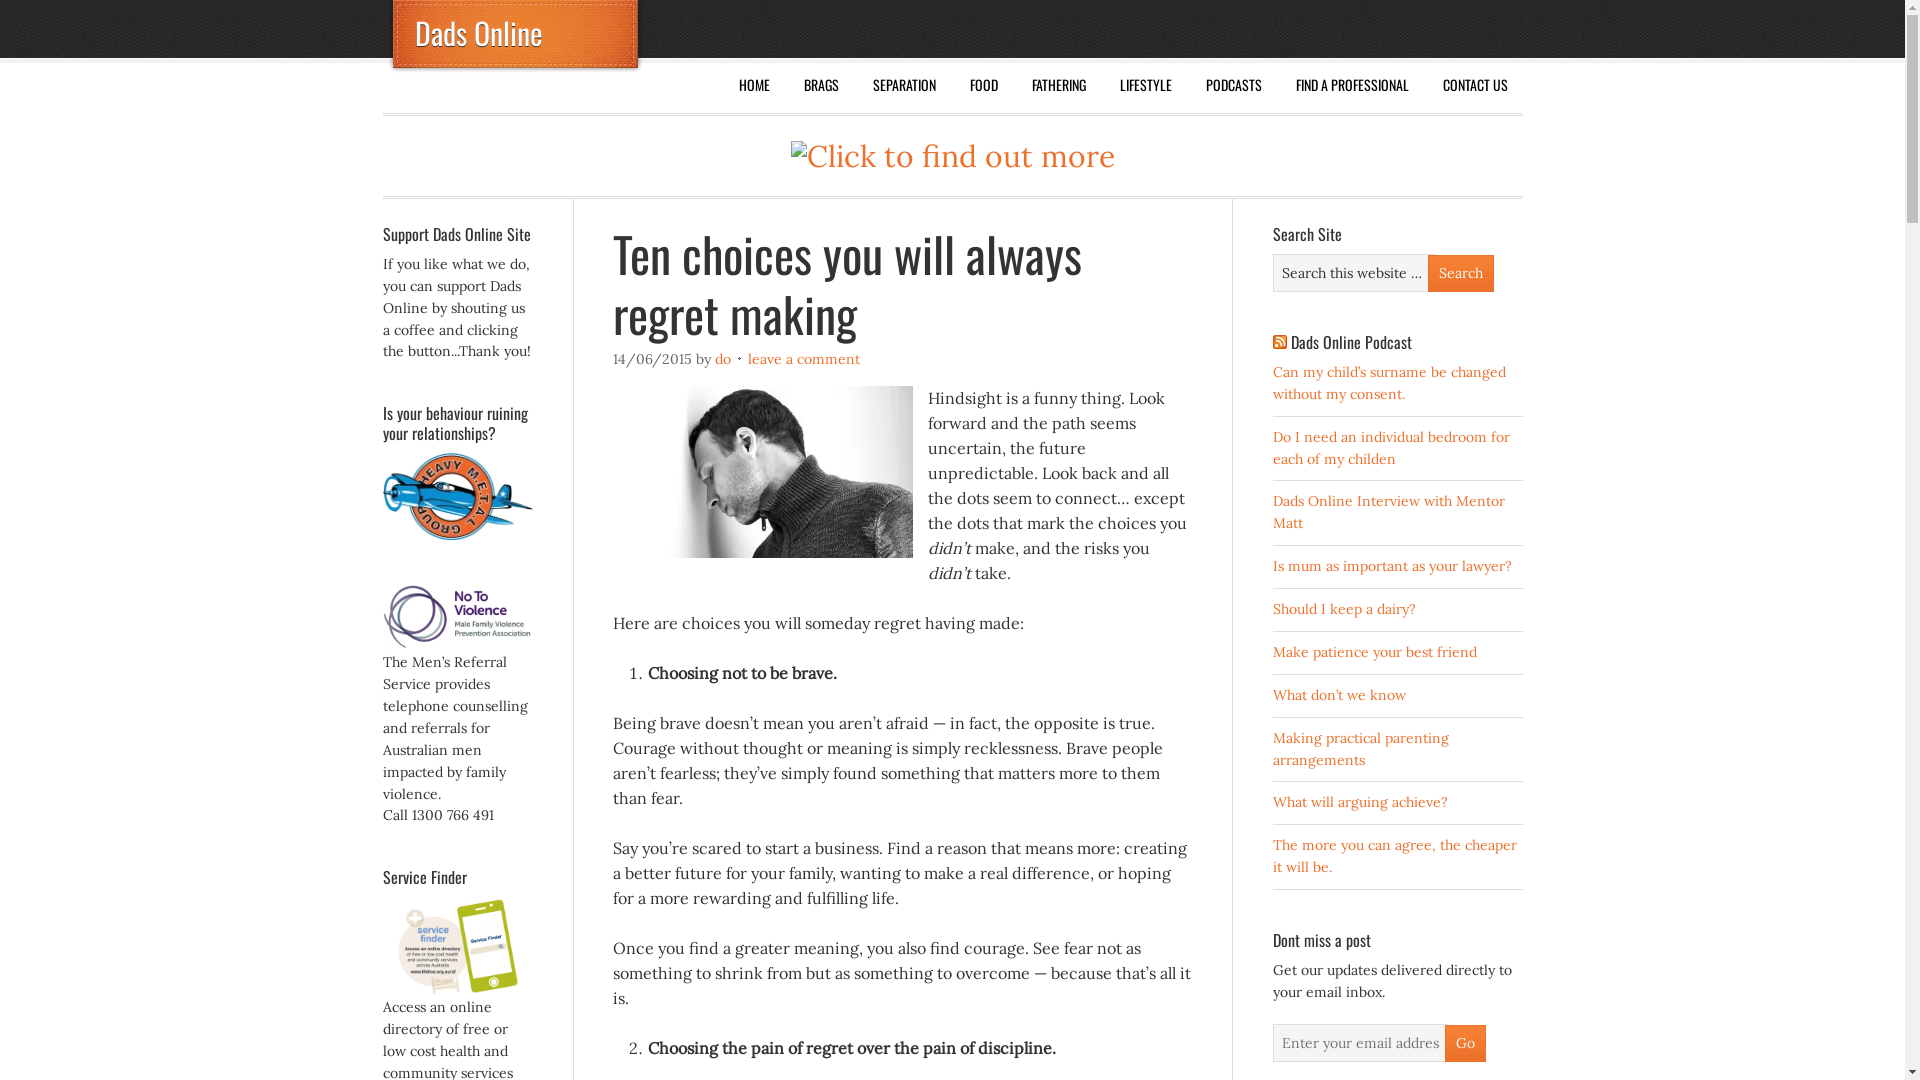  I want to click on Should I keep a dairy?, so click(1344, 609).